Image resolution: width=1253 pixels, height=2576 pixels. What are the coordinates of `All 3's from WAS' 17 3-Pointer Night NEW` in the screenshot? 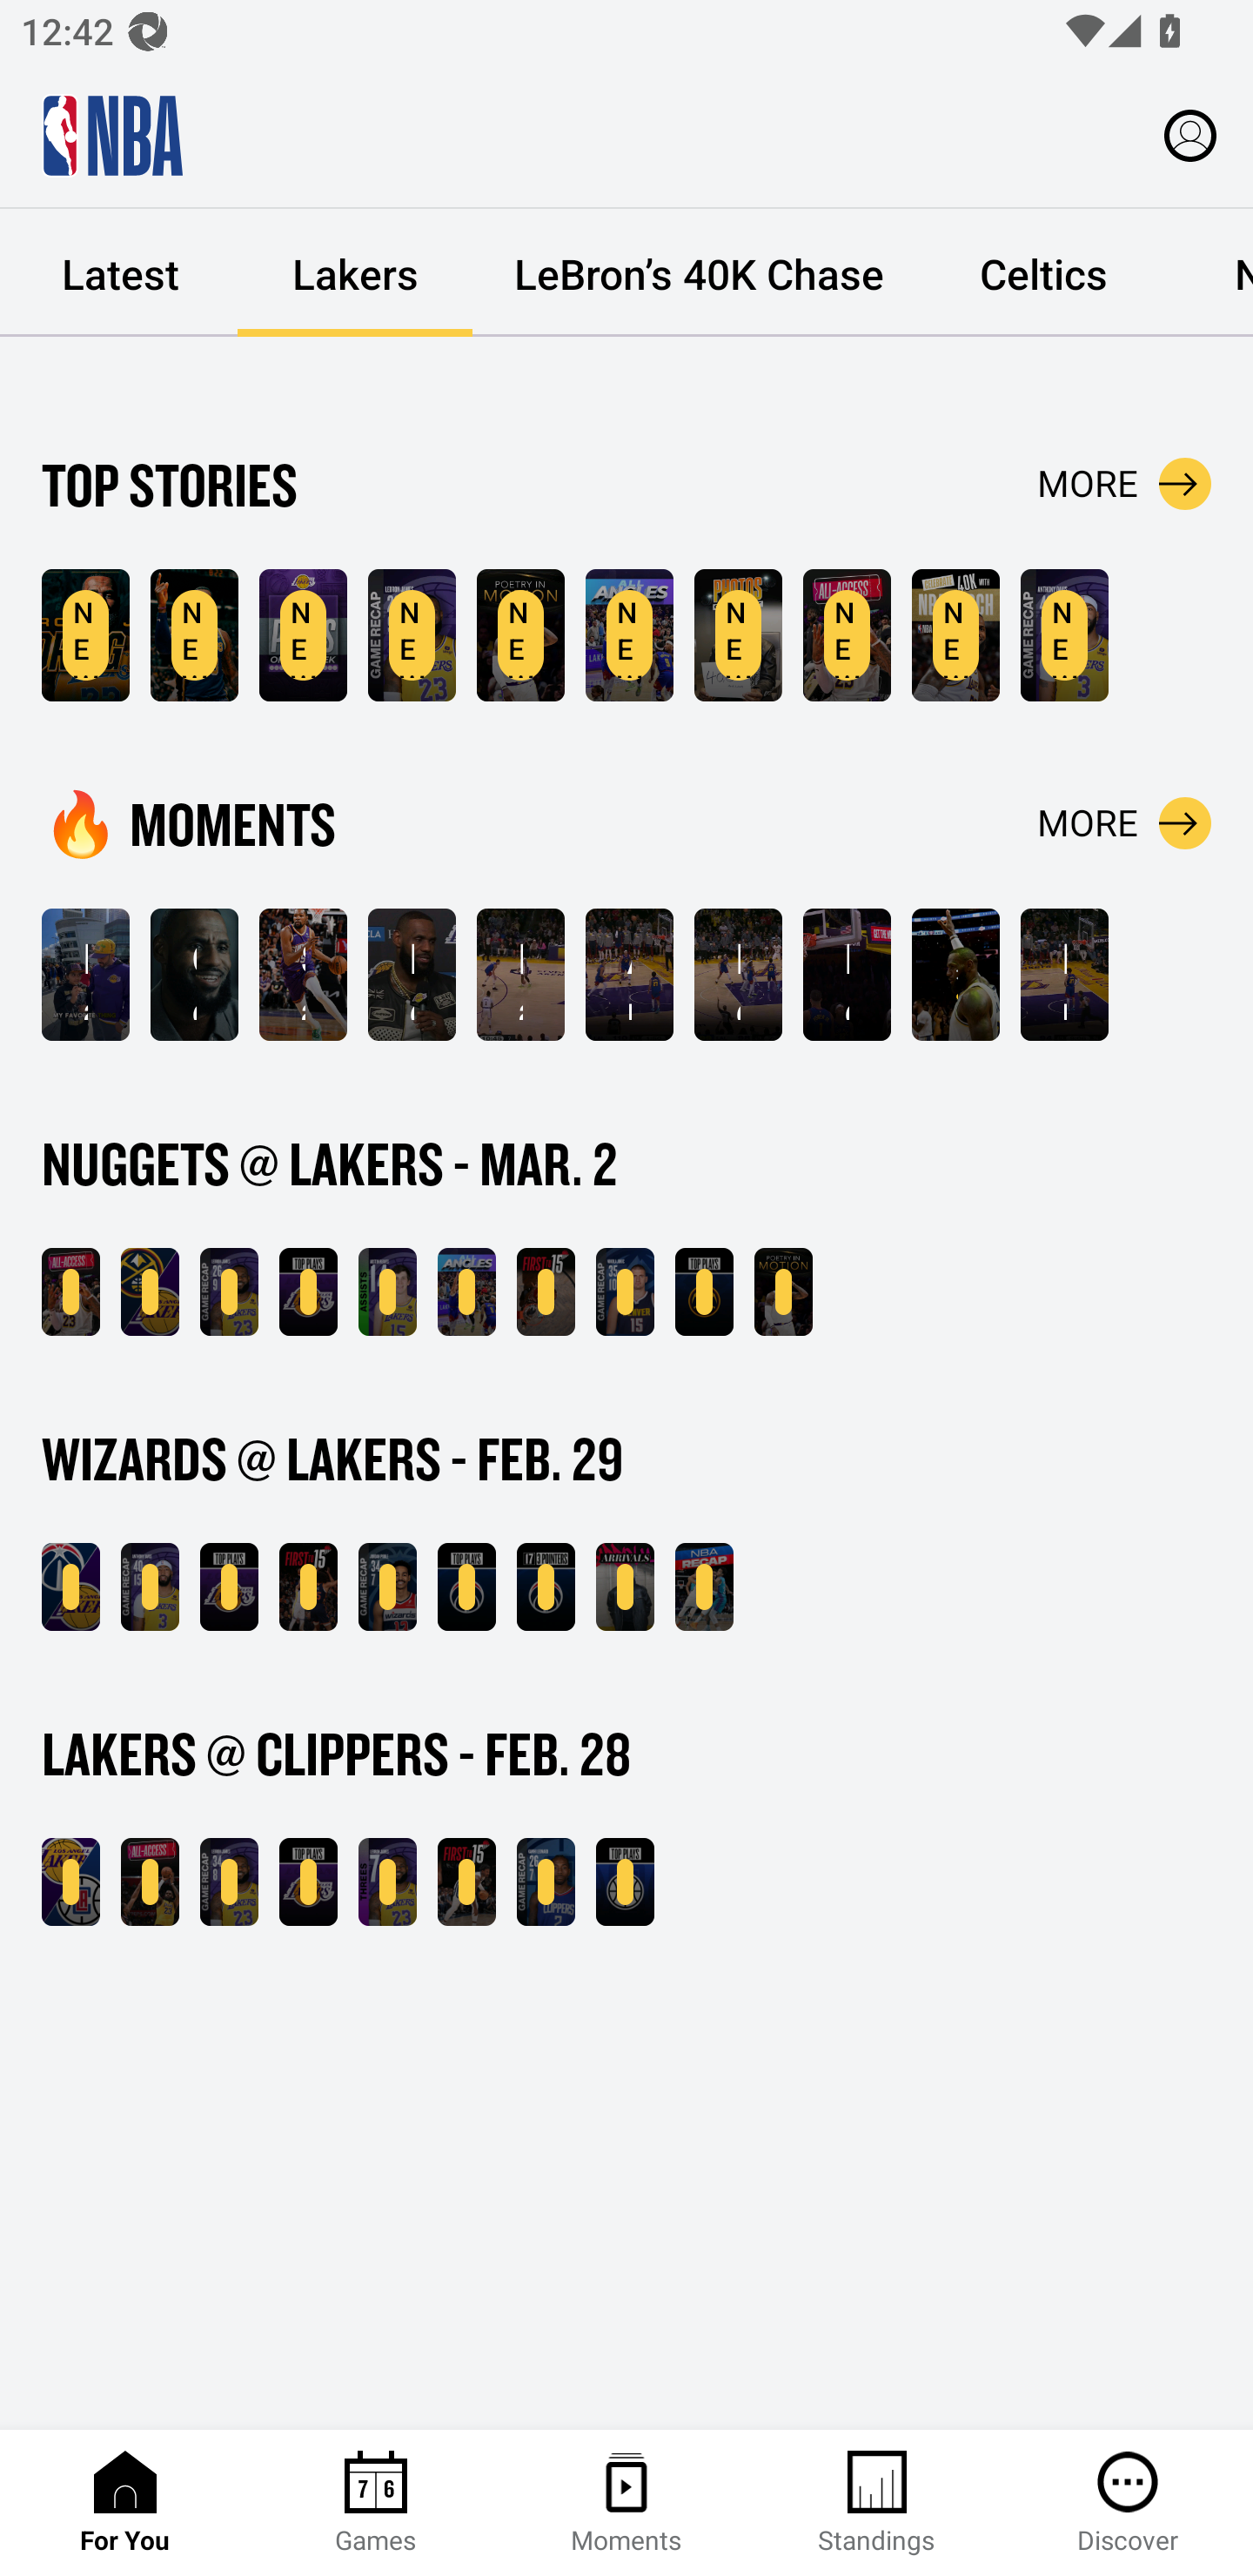 It's located at (545, 1587).